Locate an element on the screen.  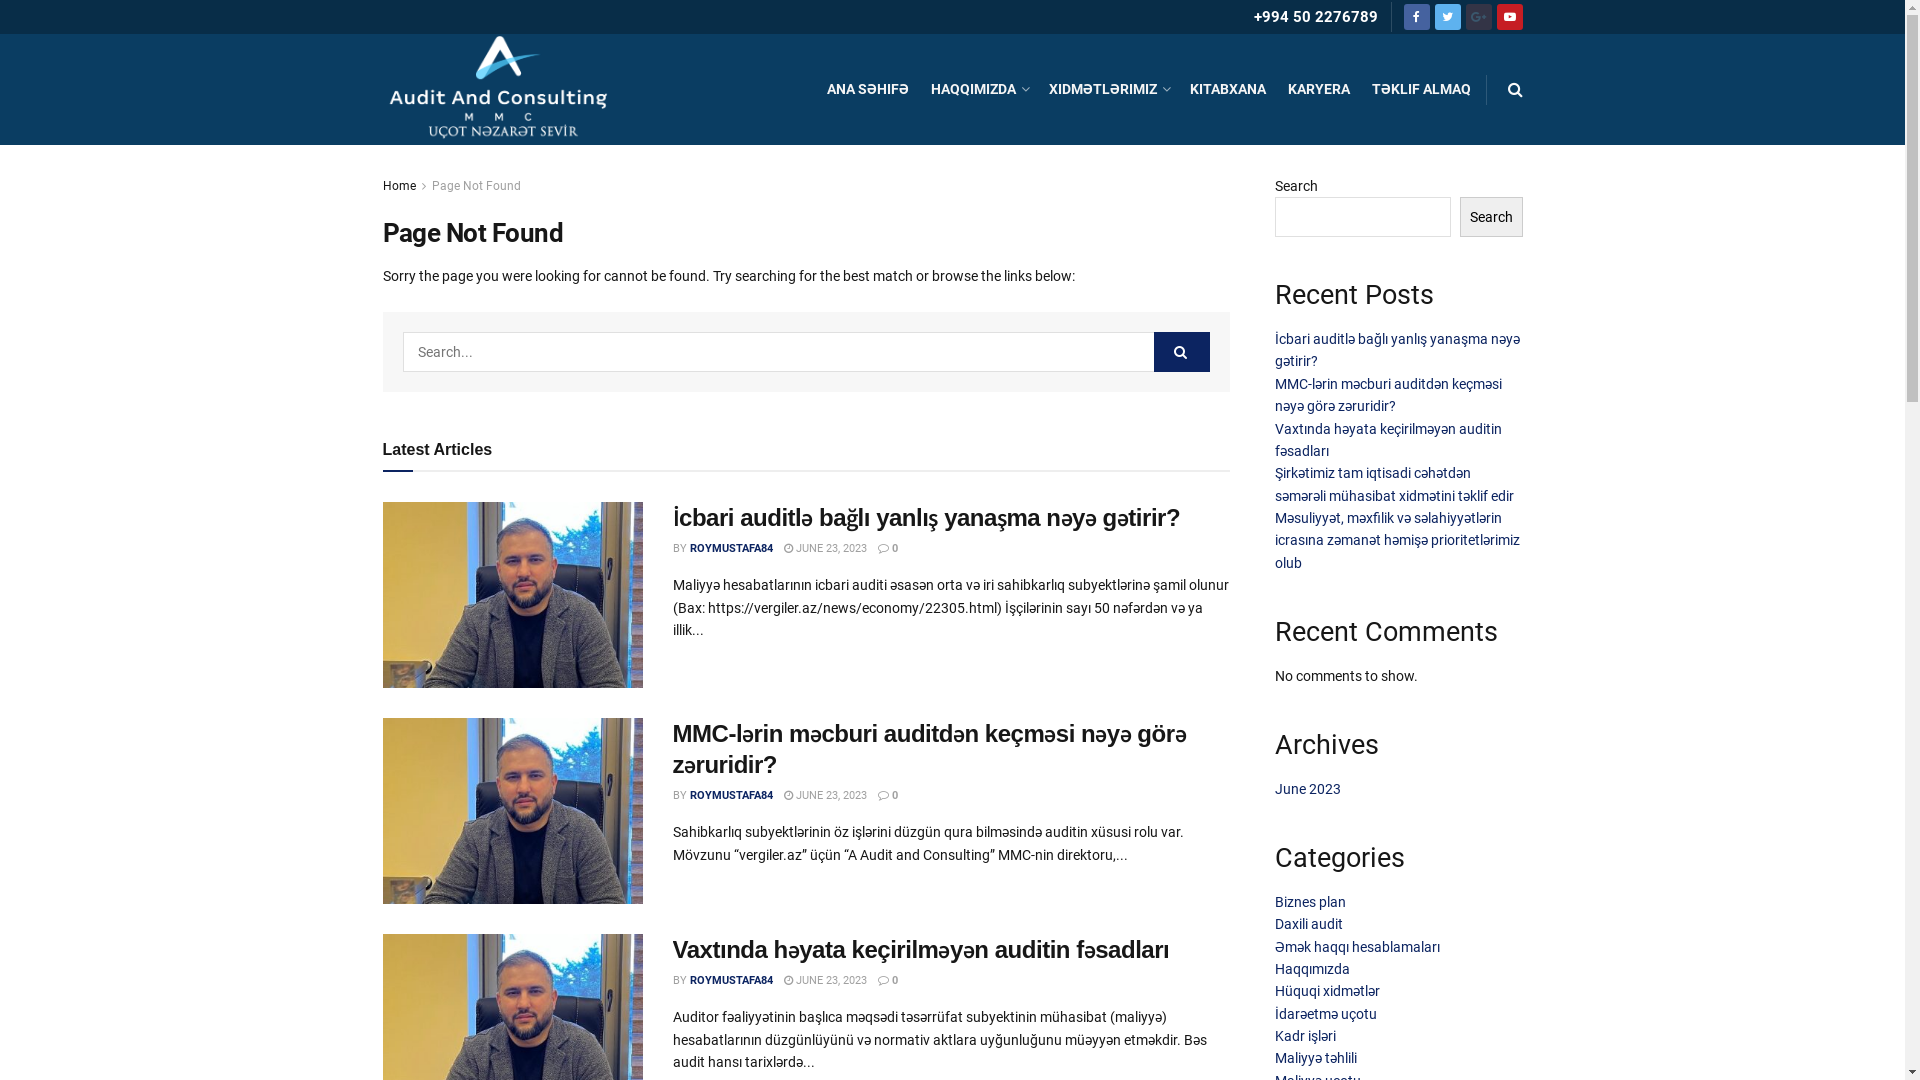
June 2023 is located at coordinates (1308, 789).